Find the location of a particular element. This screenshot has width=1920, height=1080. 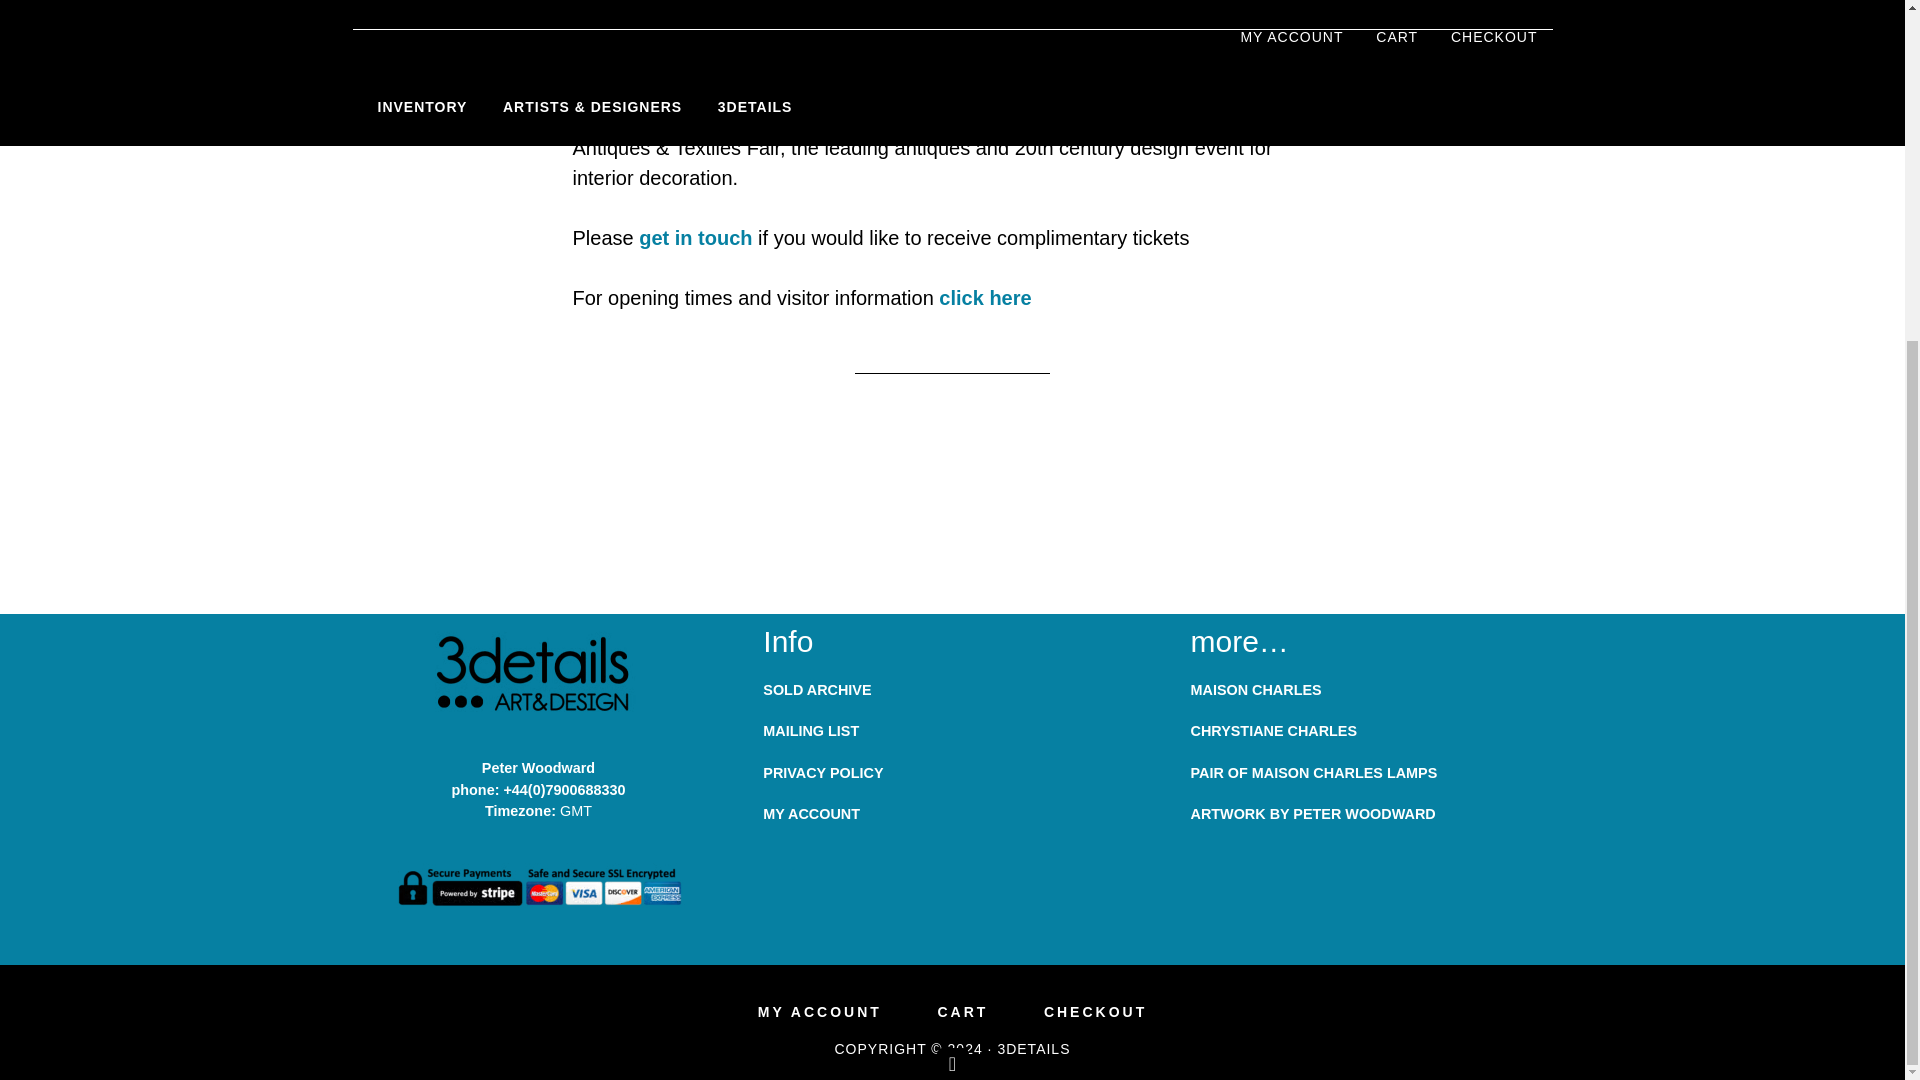

Add yourself to the mailing list at 3details is located at coordinates (810, 730).